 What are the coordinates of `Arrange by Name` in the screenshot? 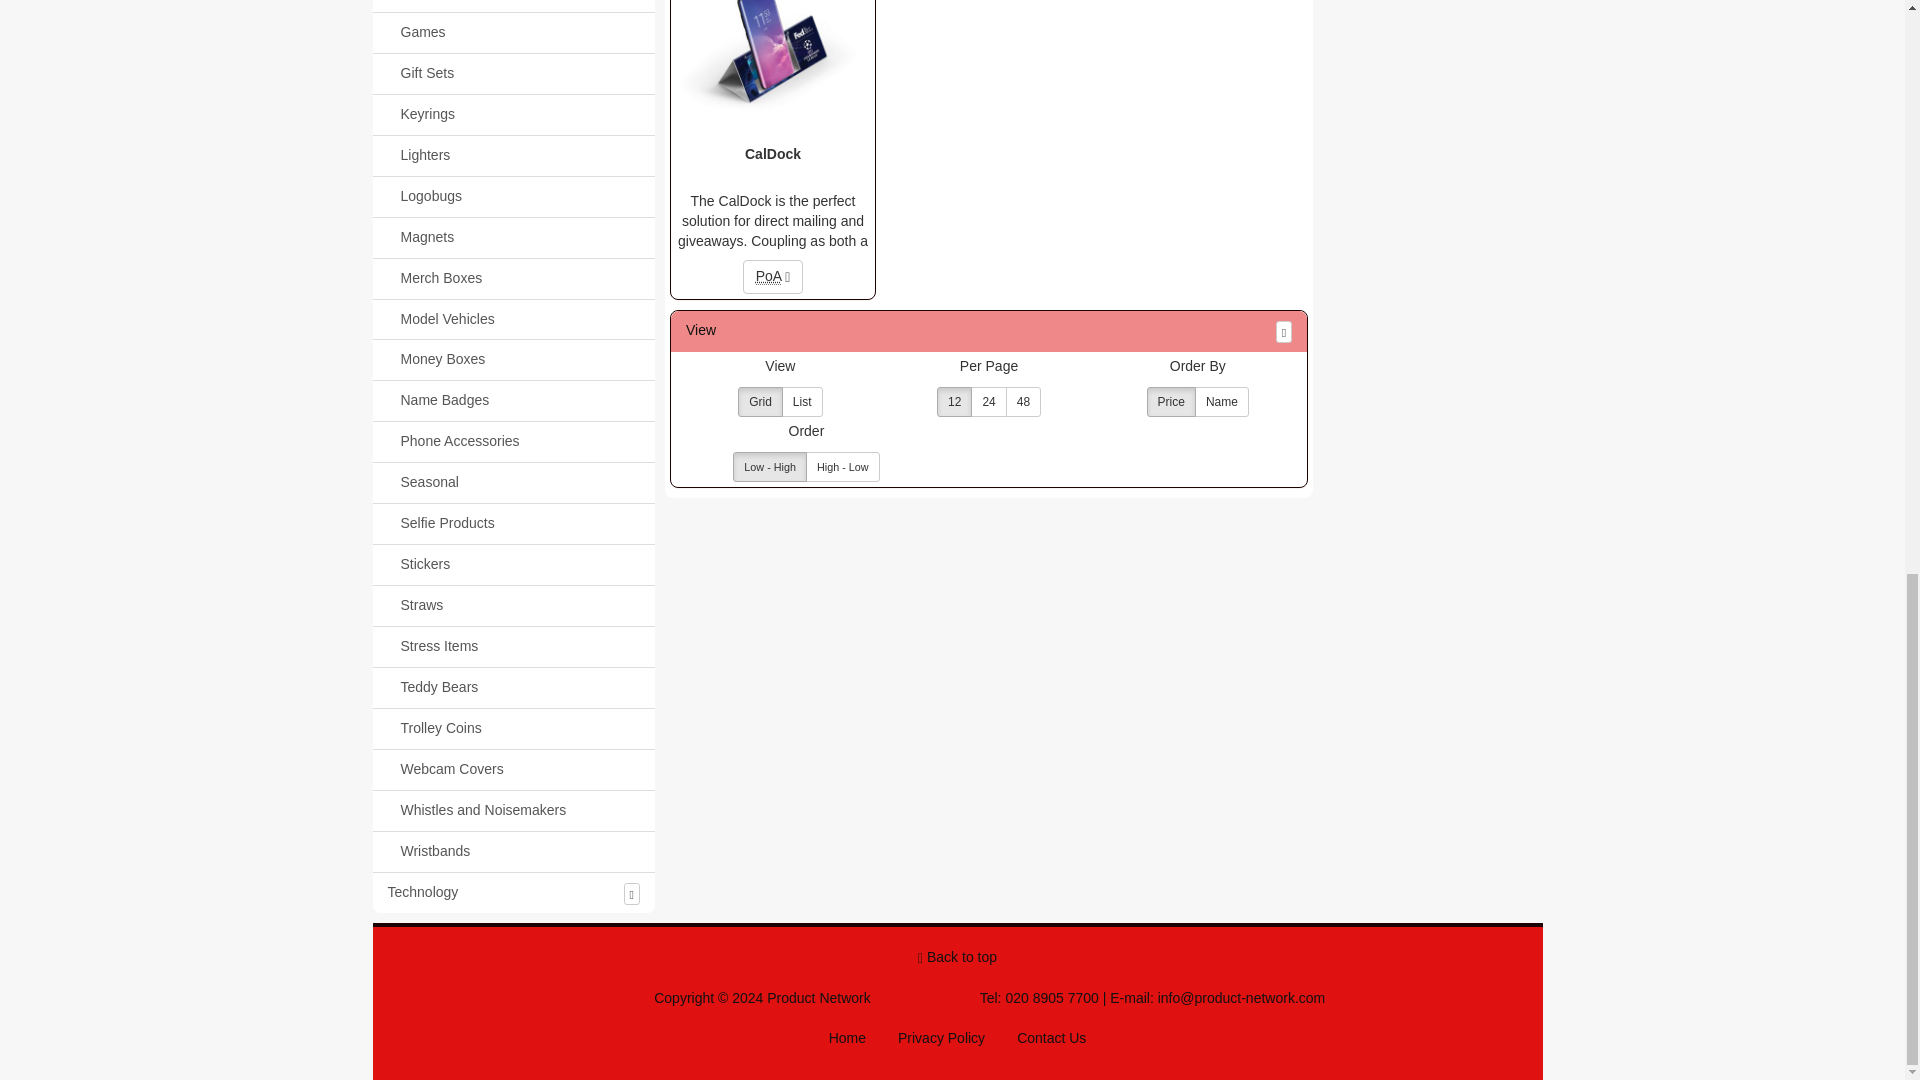 It's located at (1222, 401).